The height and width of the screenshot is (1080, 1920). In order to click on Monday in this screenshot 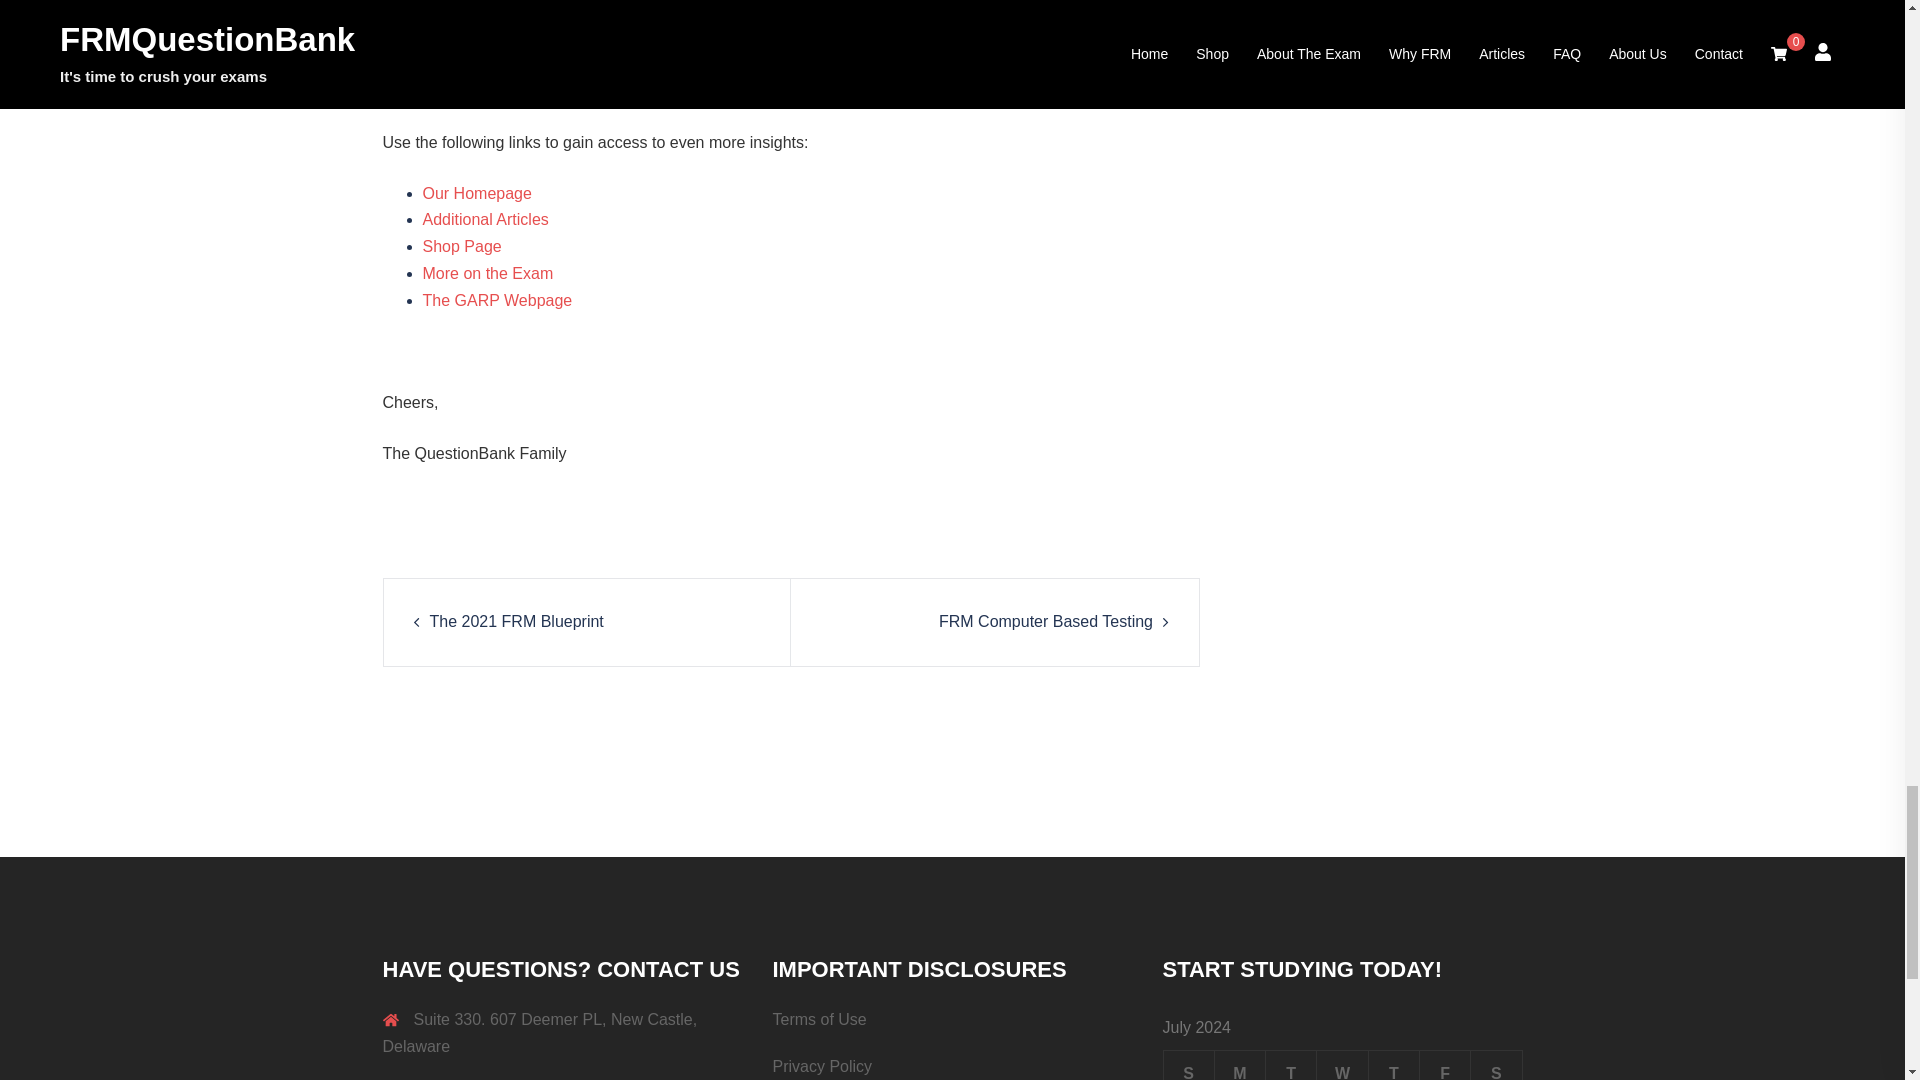, I will do `click(1239, 1065)`.